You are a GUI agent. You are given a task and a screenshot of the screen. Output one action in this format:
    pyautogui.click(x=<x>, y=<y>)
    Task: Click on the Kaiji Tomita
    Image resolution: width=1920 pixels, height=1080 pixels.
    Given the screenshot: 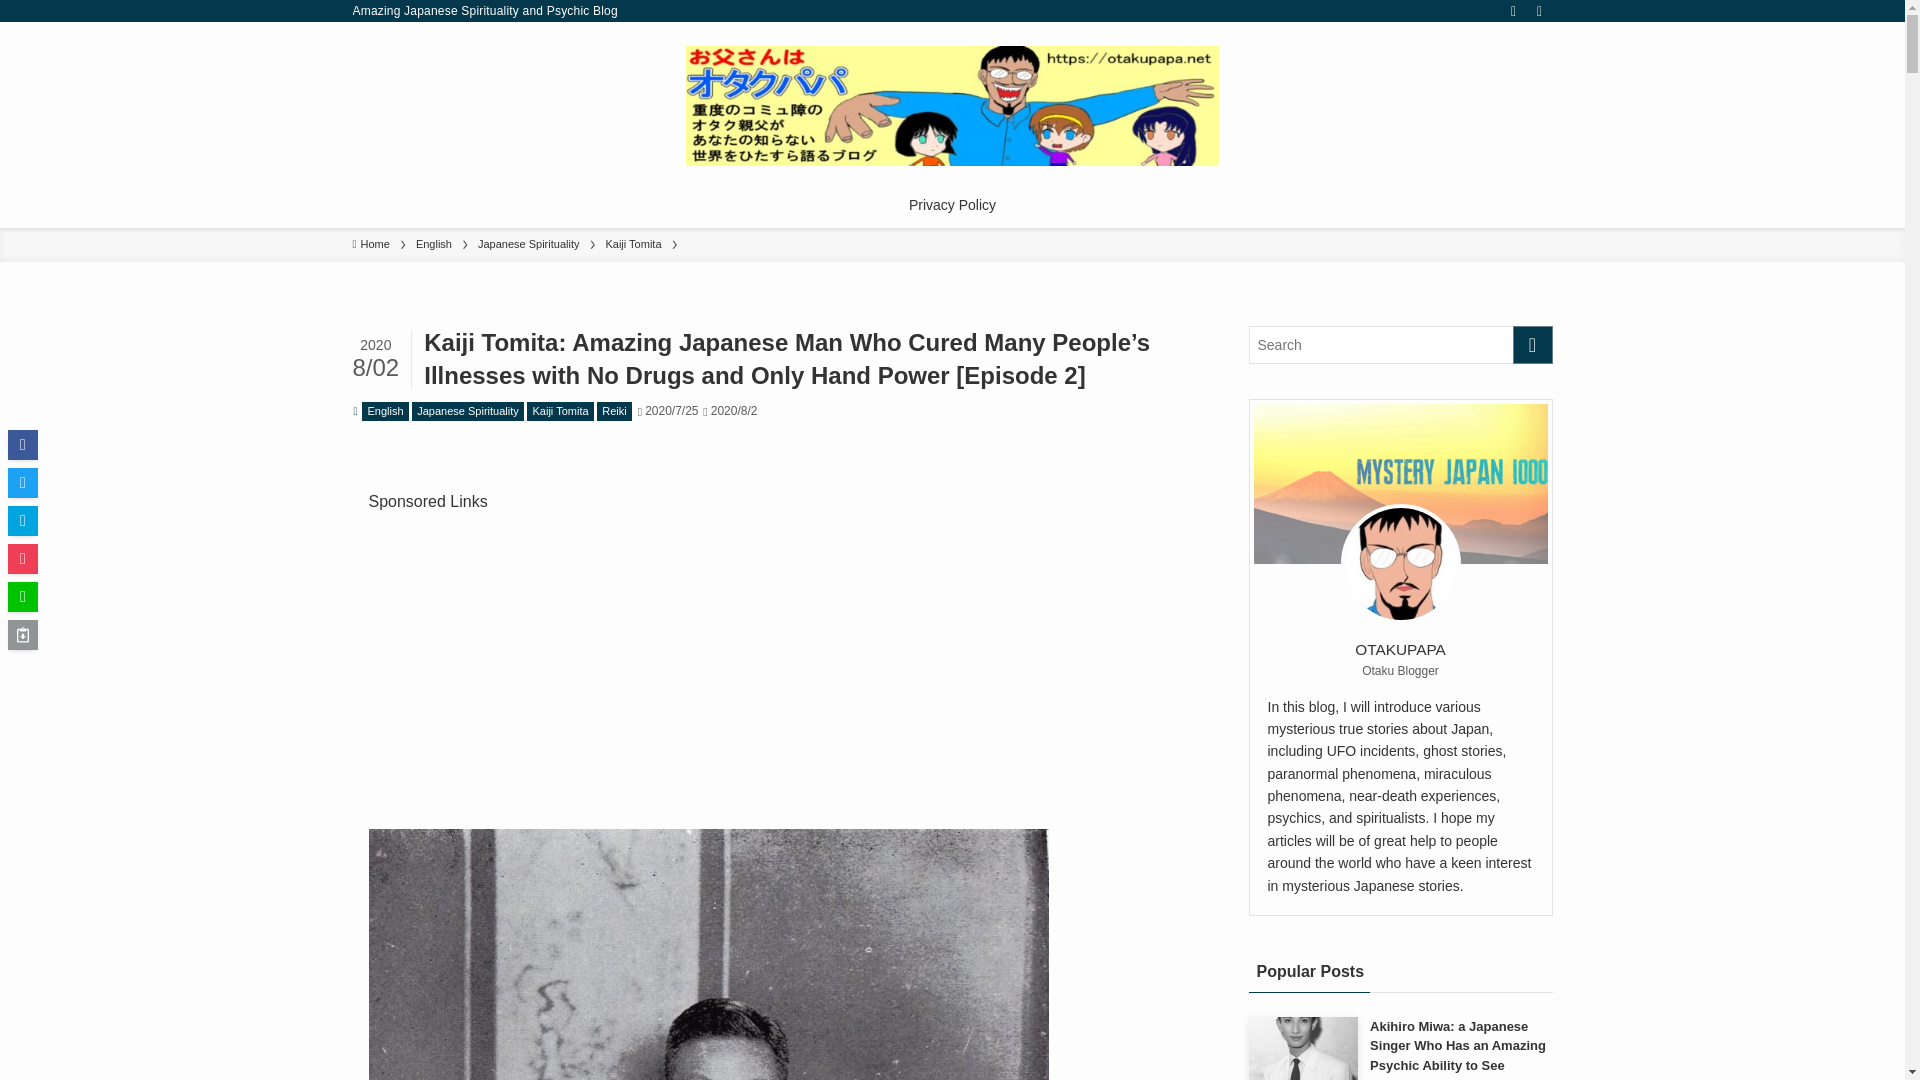 What is the action you would take?
    pyautogui.click(x=560, y=411)
    